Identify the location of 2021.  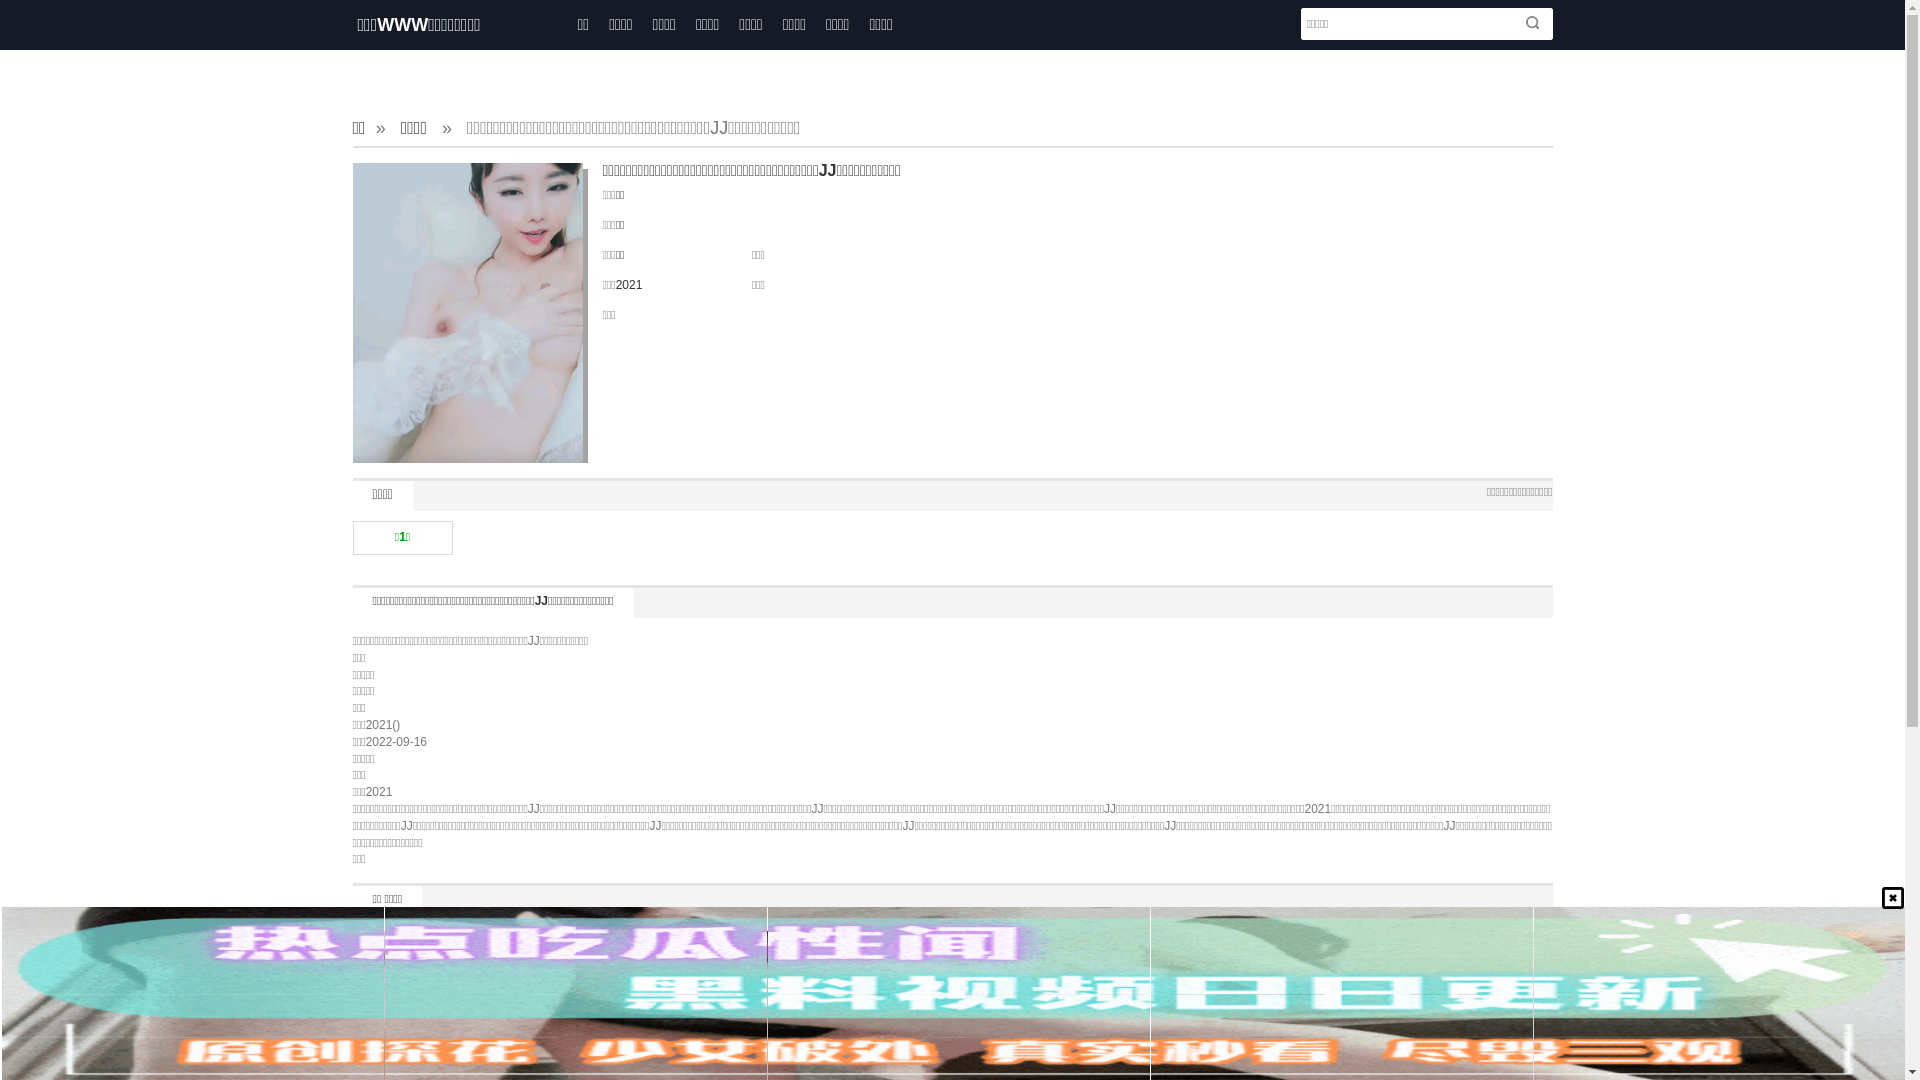
(630, 285).